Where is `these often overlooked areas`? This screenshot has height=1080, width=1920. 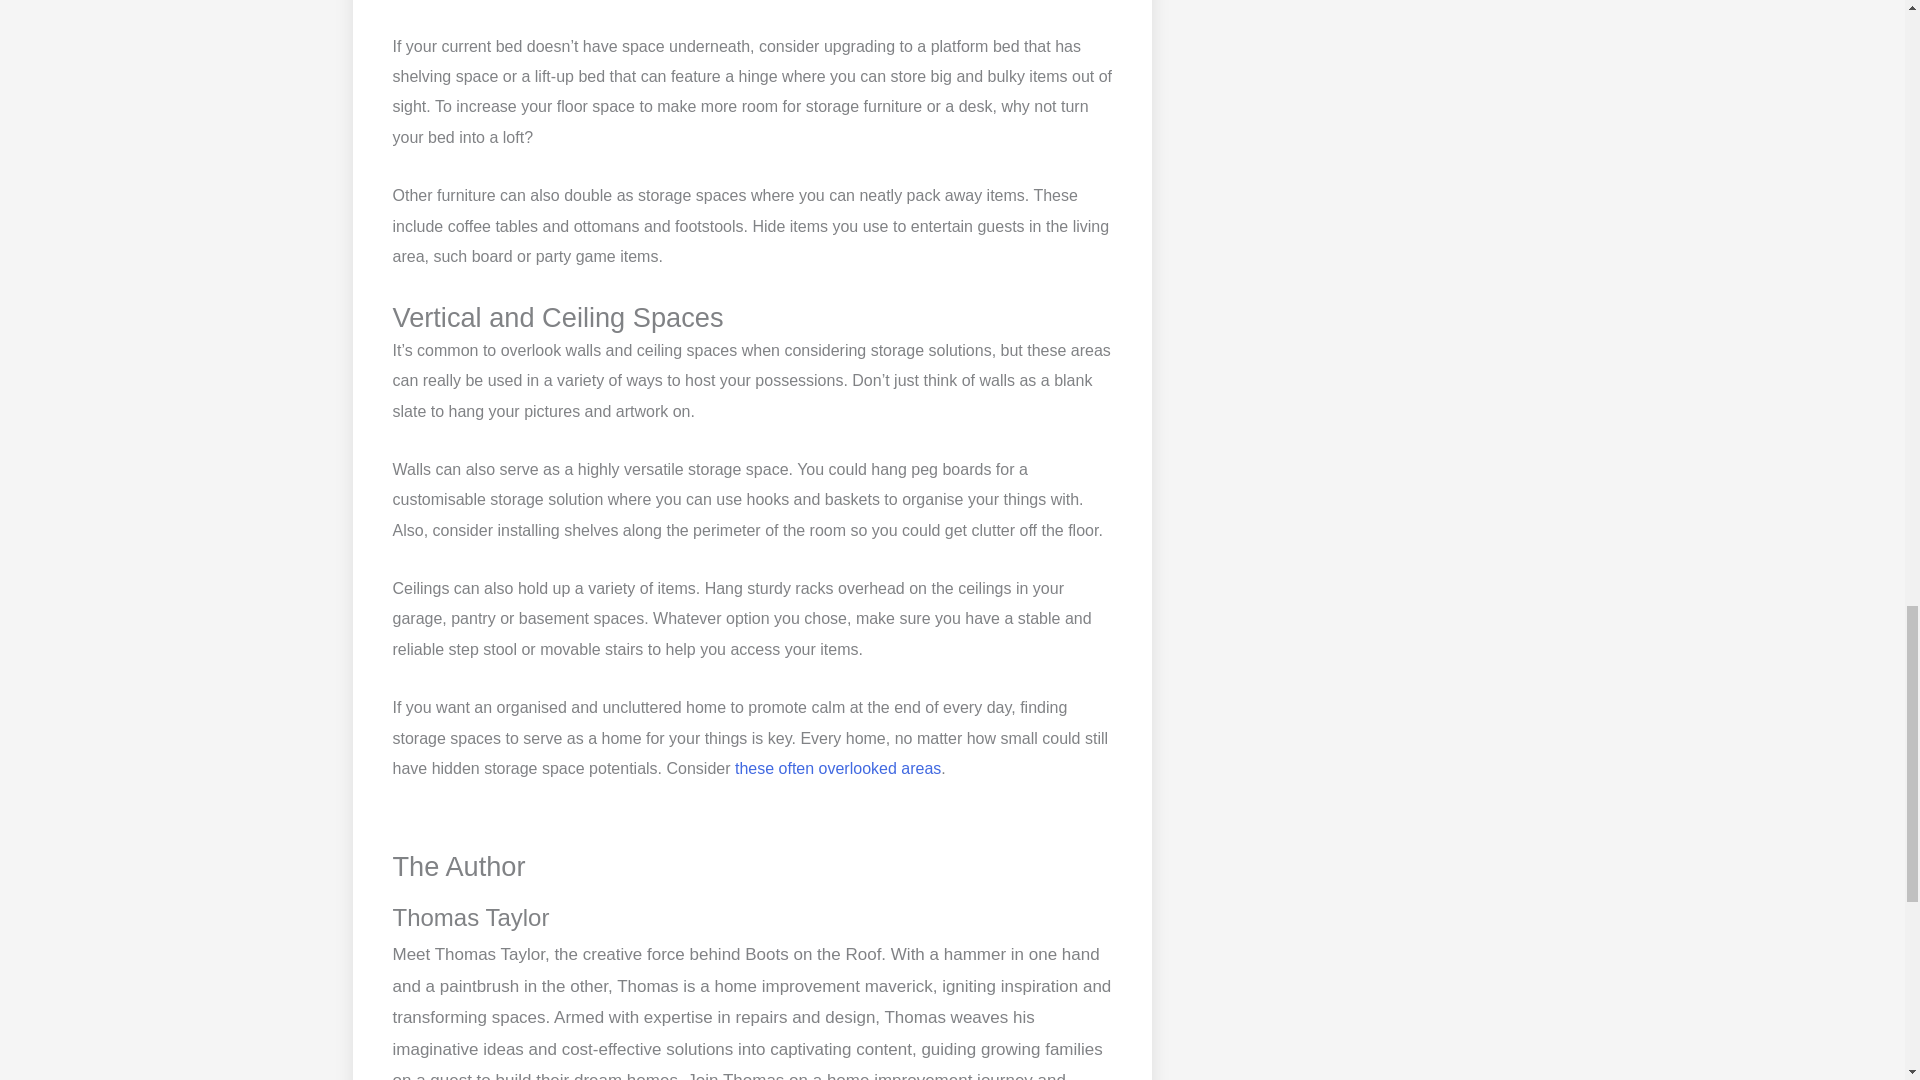
these often overlooked areas is located at coordinates (838, 768).